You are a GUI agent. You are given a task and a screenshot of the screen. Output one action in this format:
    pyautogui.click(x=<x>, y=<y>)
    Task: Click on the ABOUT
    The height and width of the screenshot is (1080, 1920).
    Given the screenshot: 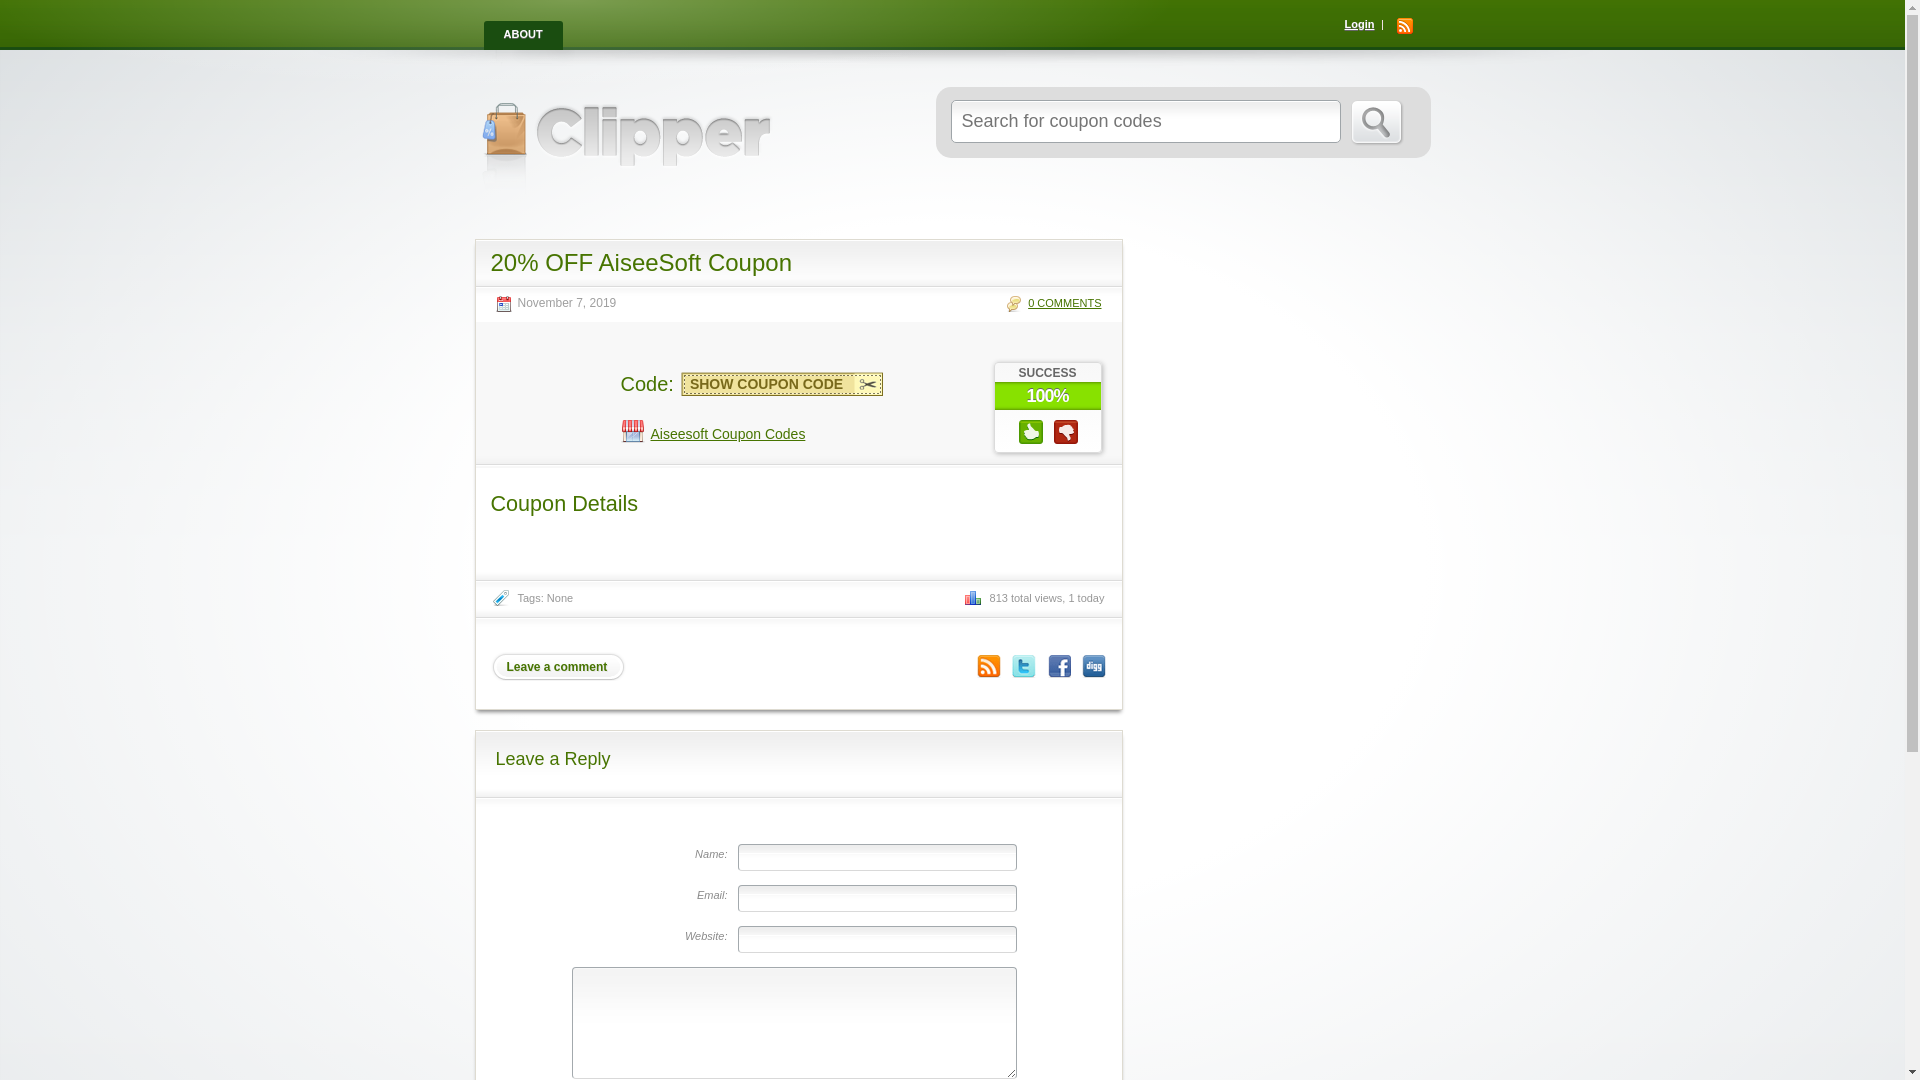 What is the action you would take?
    pyautogui.click(x=523, y=36)
    